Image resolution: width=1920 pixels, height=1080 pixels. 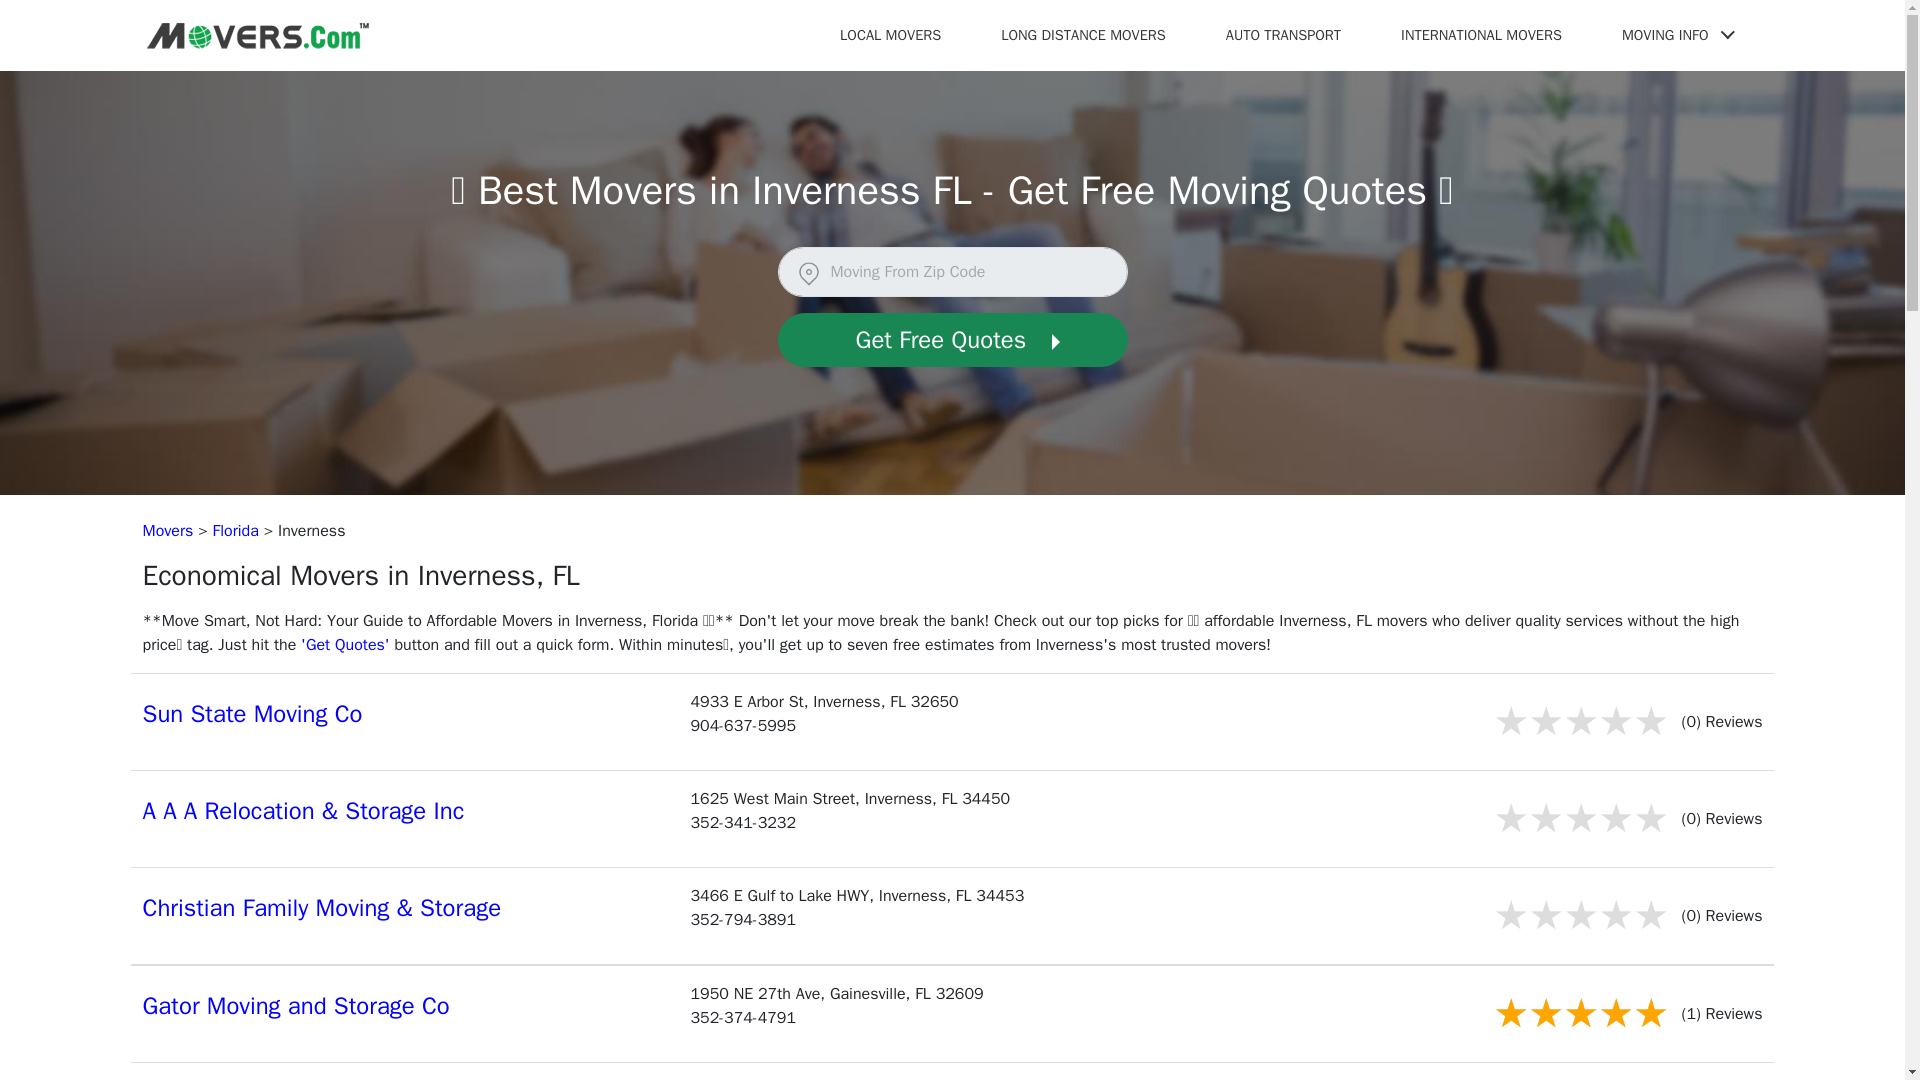 I want to click on MOVING INFO, so click(x=1676, y=34).